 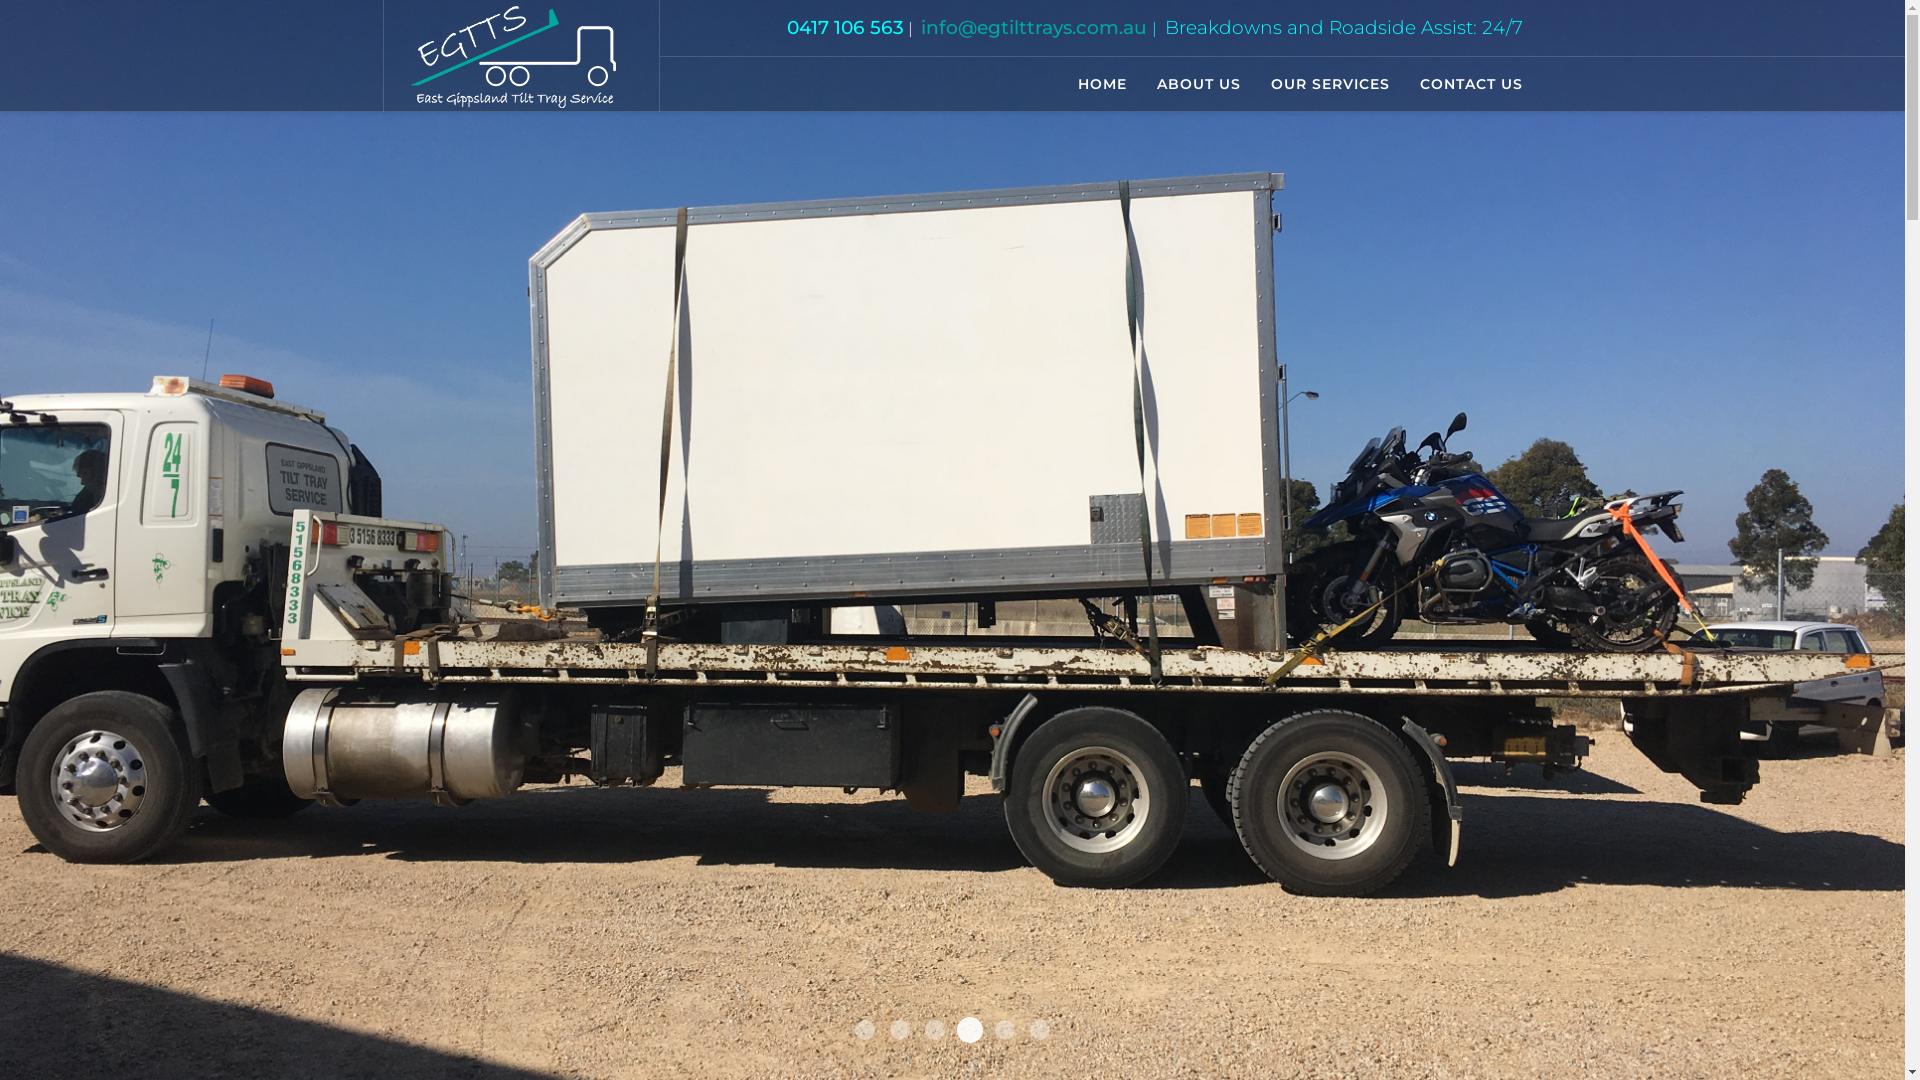 I want to click on HOME, so click(x=1102, y=84).